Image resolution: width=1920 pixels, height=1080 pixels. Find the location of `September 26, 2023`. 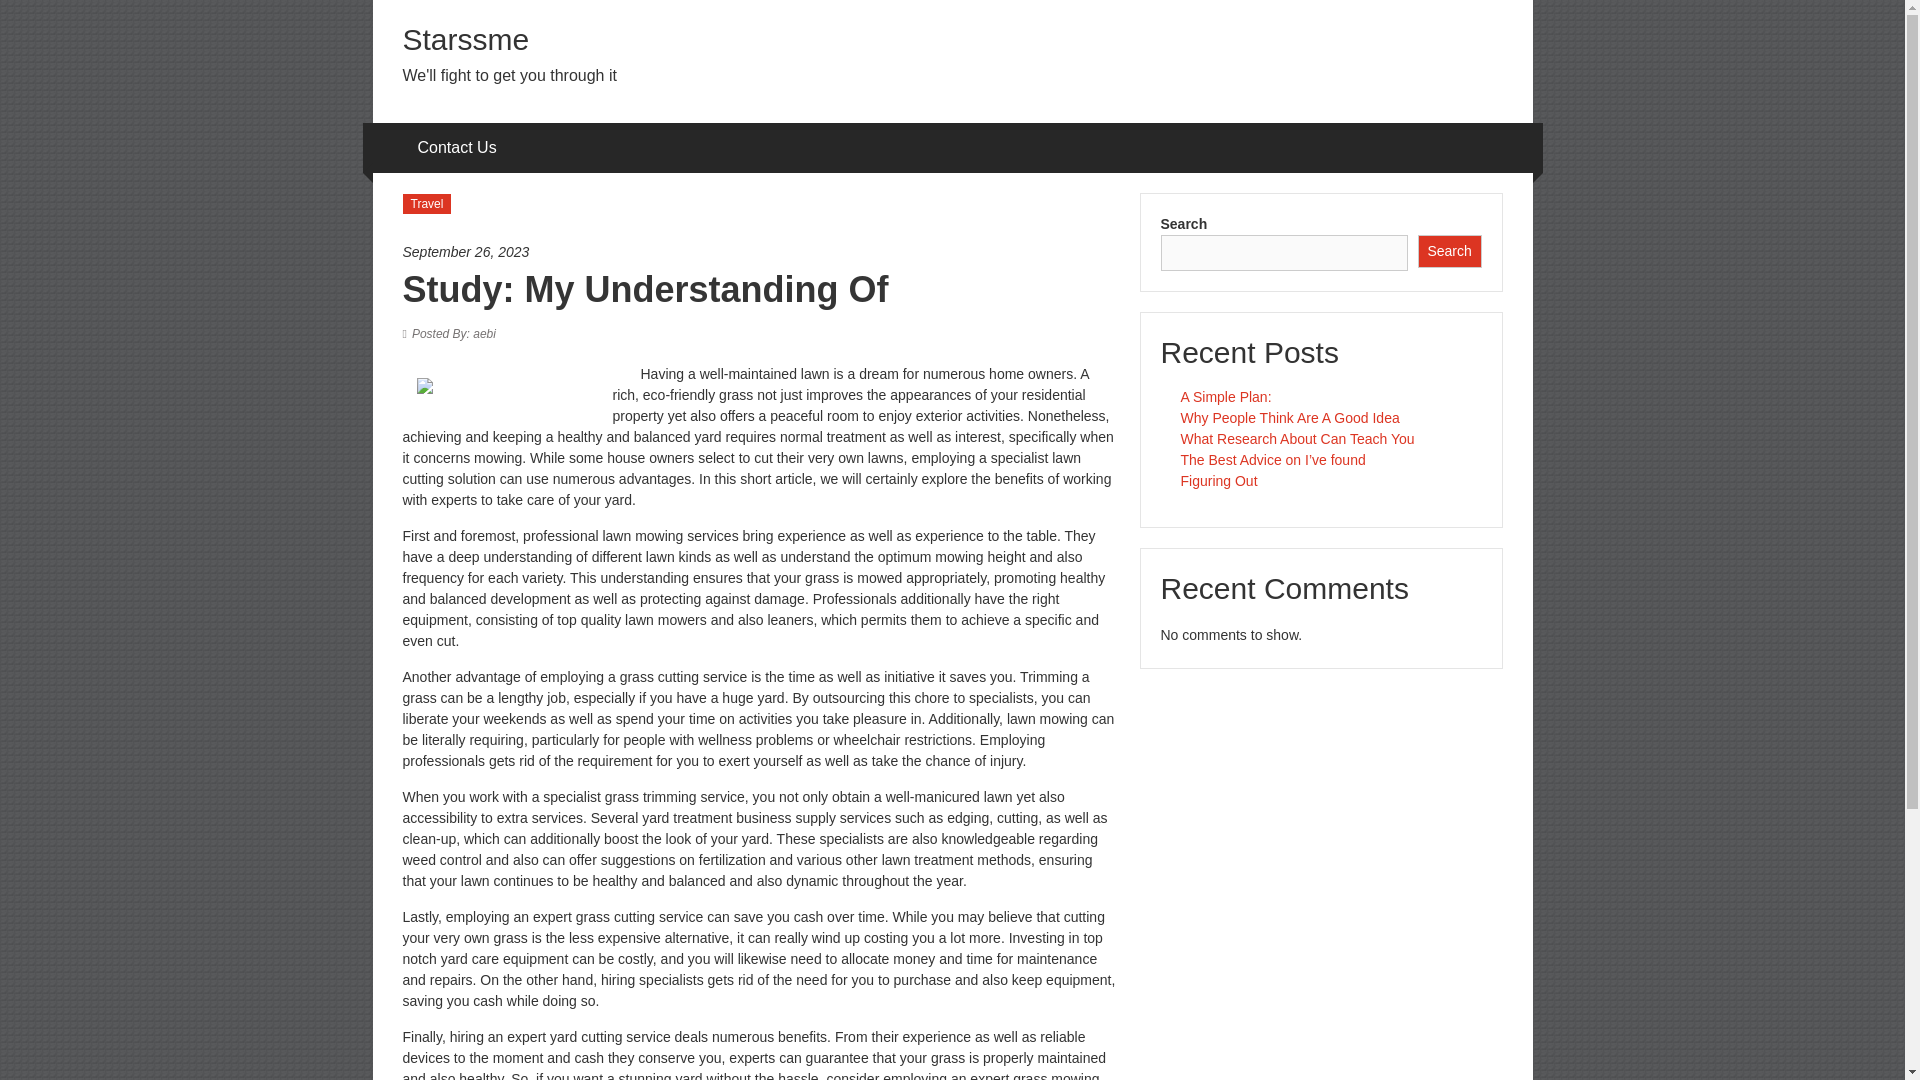

September 26, 2023 is located at coordinates (759, 252).